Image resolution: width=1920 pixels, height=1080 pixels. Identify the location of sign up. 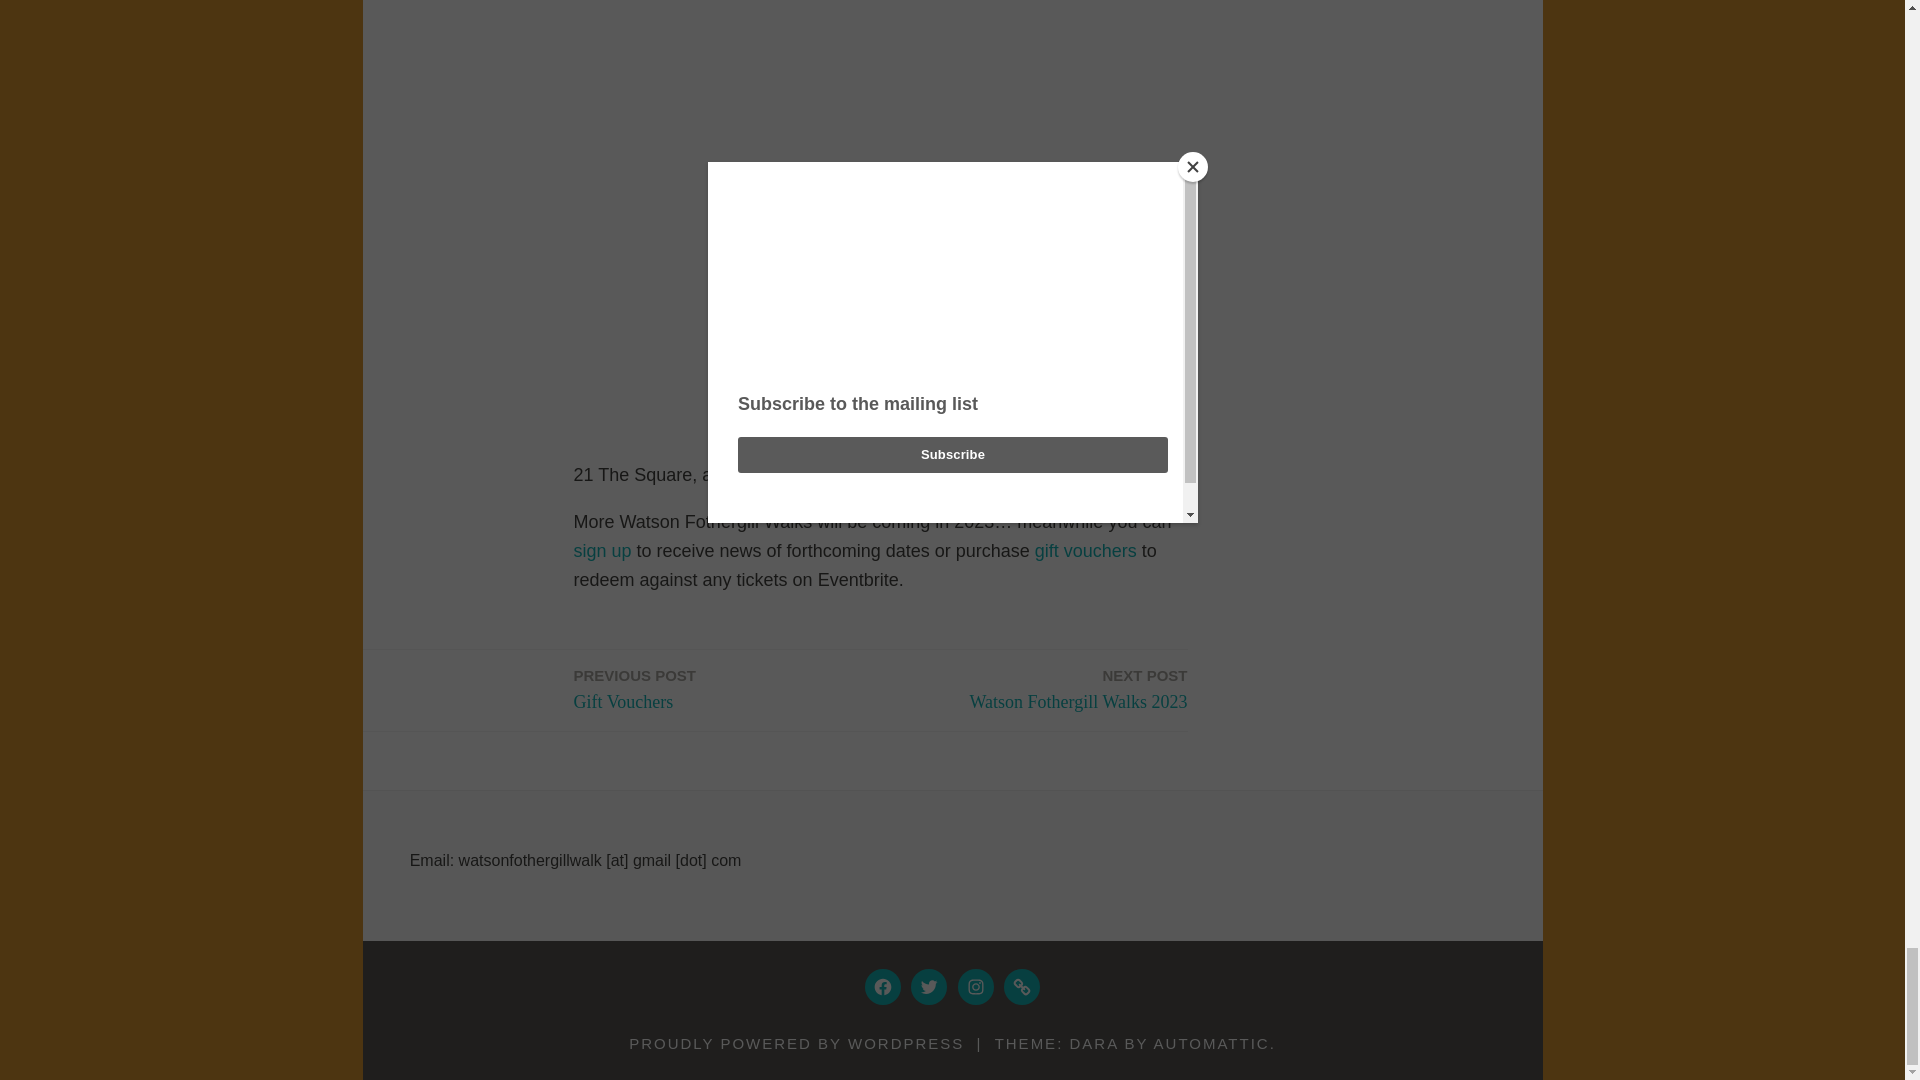
(602, 550).